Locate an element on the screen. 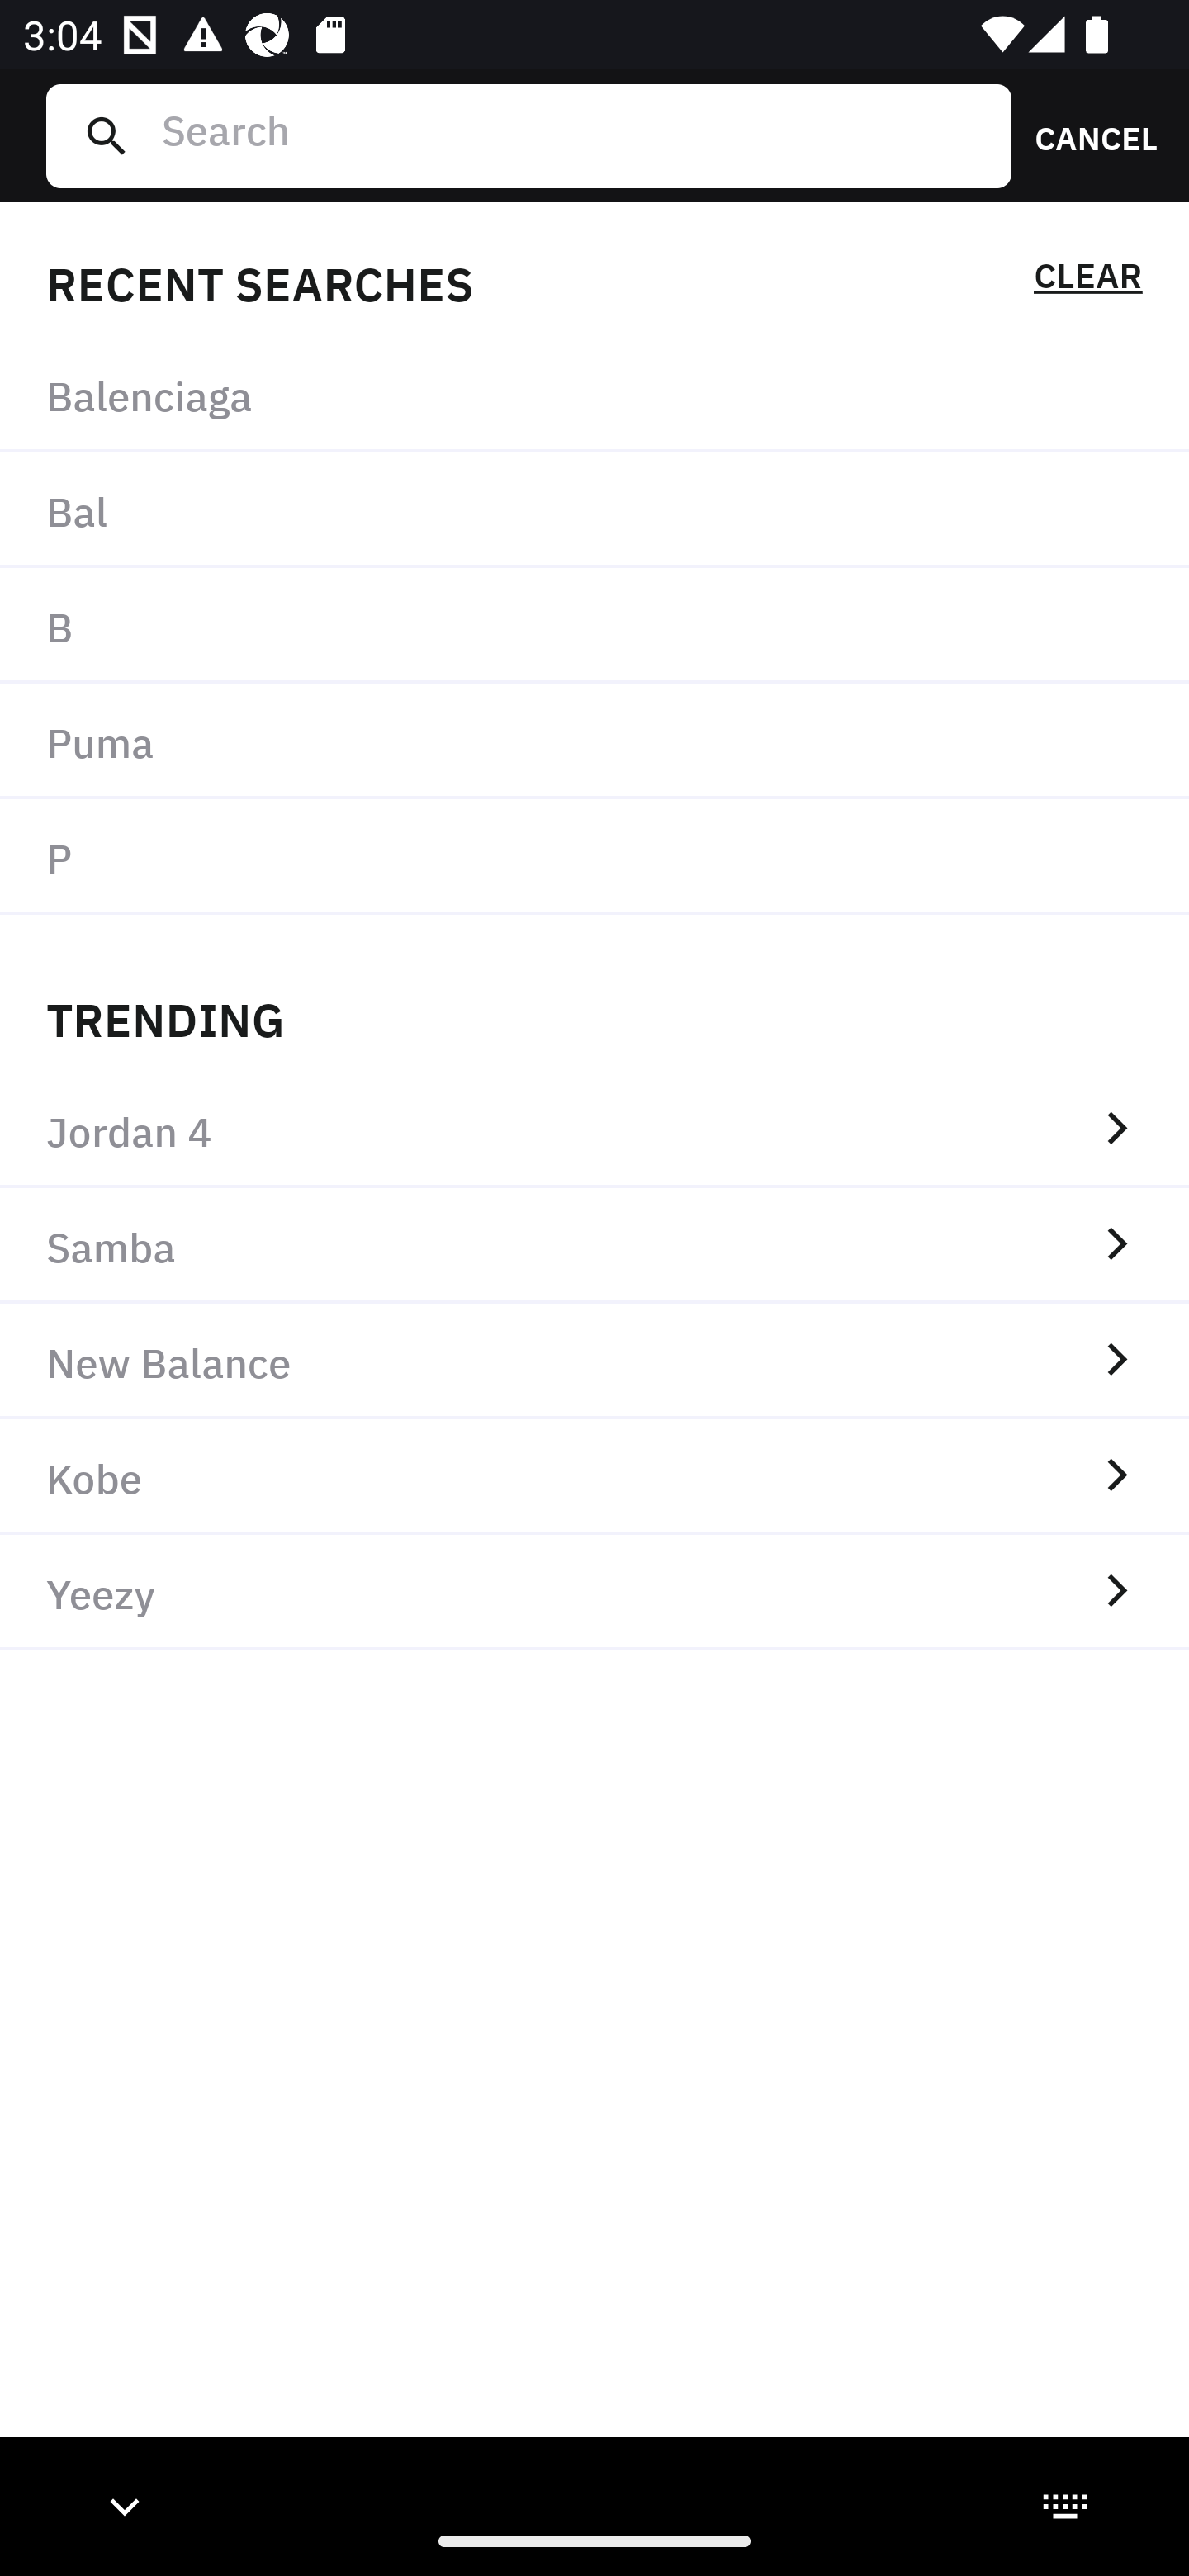 Image resolution: width=1189 pixels, height=2576 pixels. B is located at coordinates (594, 626).